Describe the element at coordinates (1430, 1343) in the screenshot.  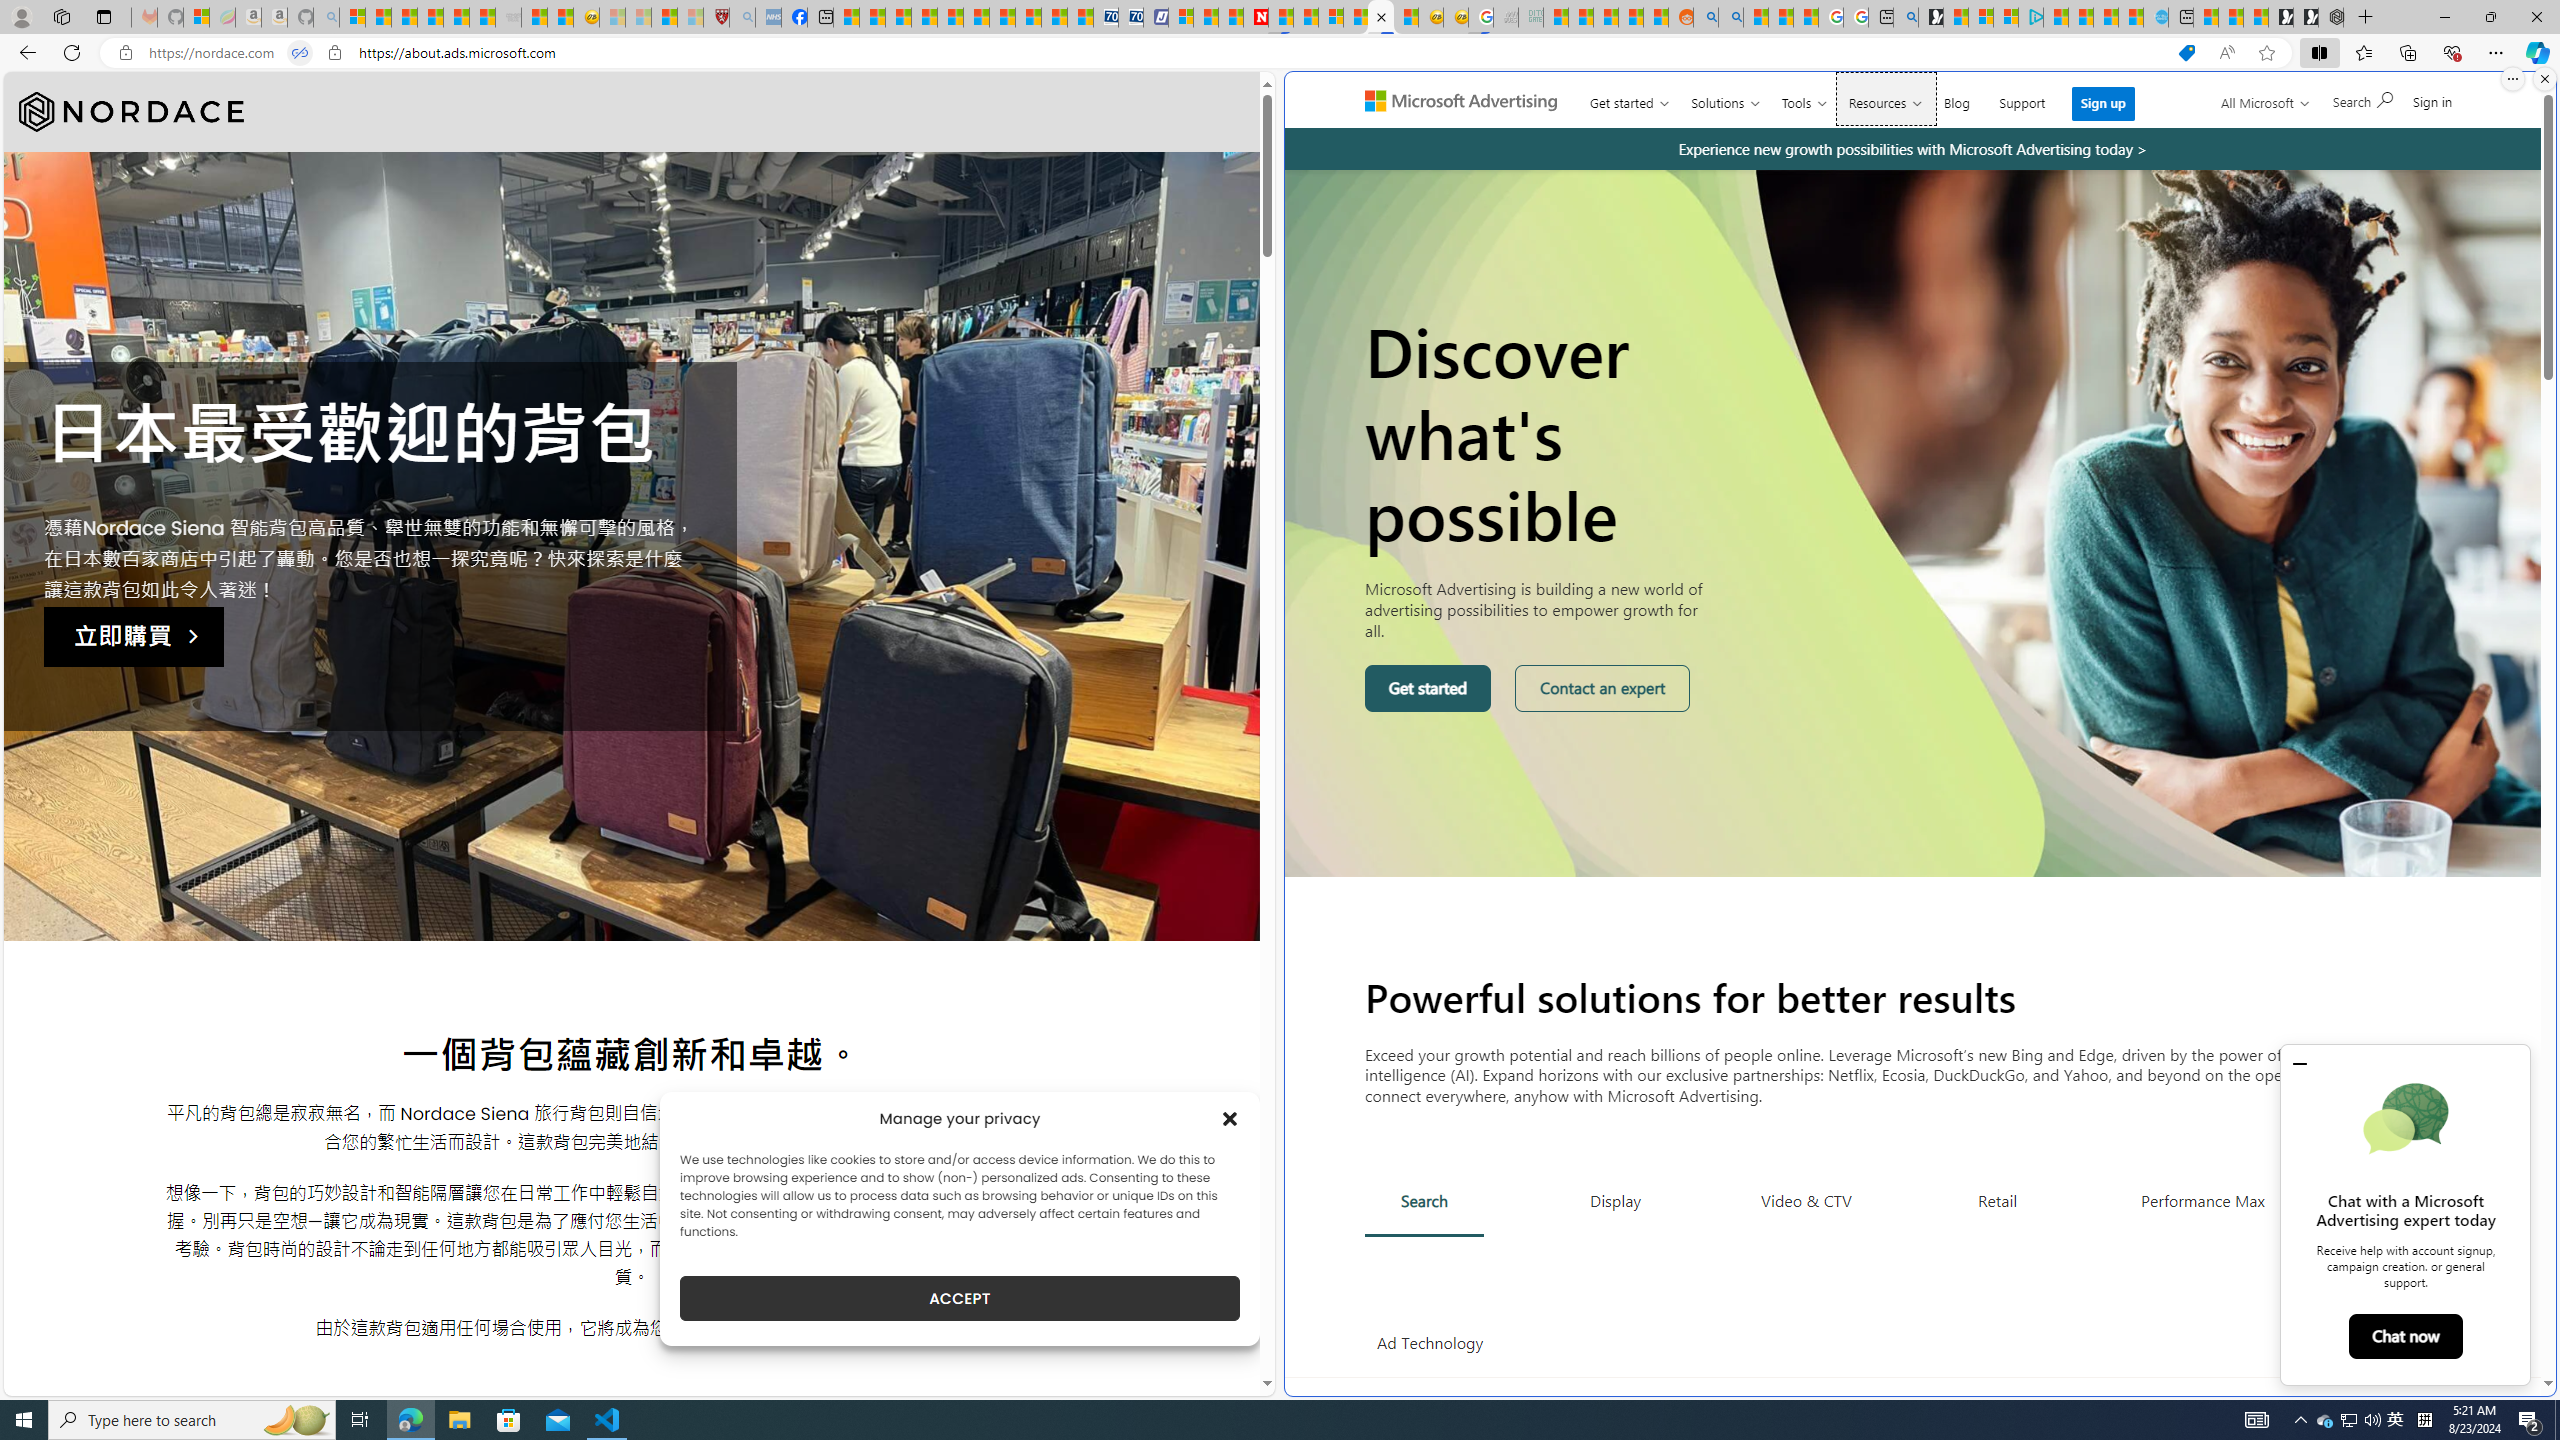
I see `Ad Technology` at that location.